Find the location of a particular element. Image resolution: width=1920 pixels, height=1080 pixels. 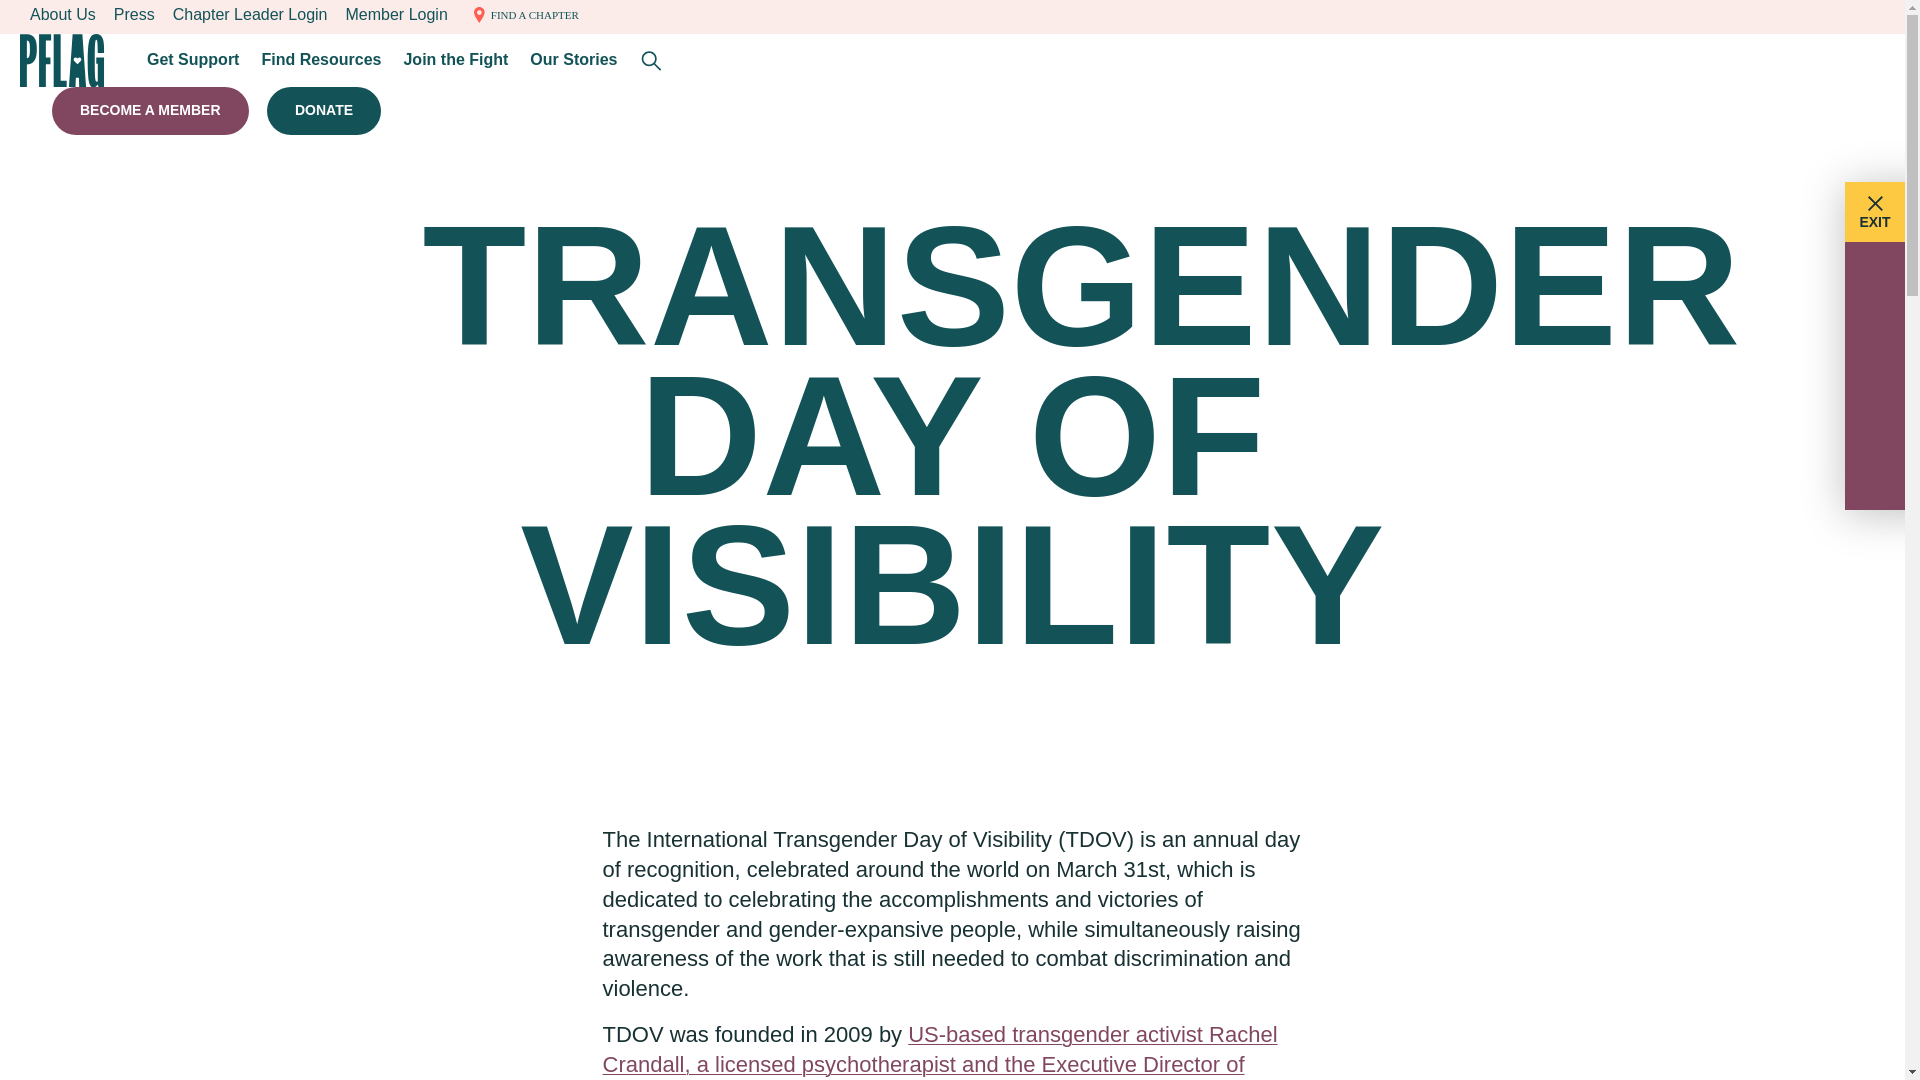

Member Login is located at coordinates (396, 15).